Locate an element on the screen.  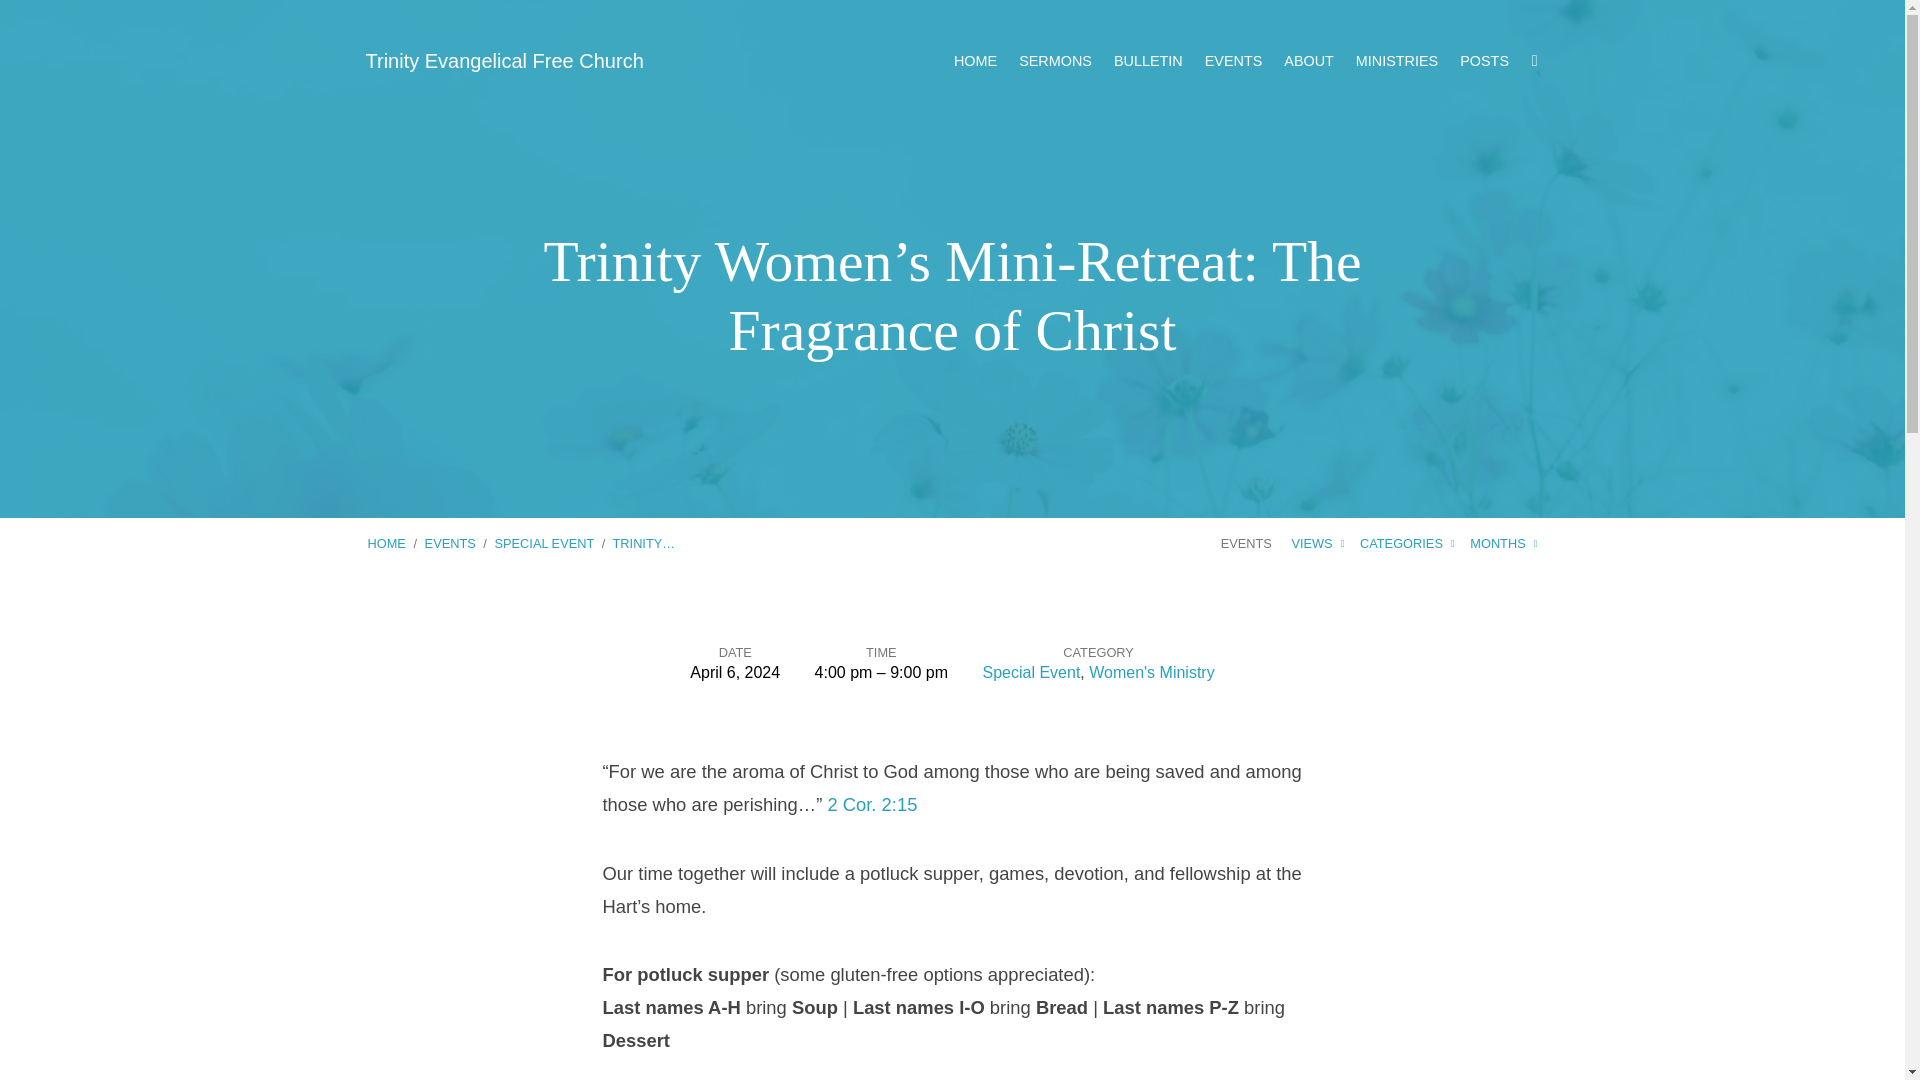
EVENTS is located at coordinates (450, 542).